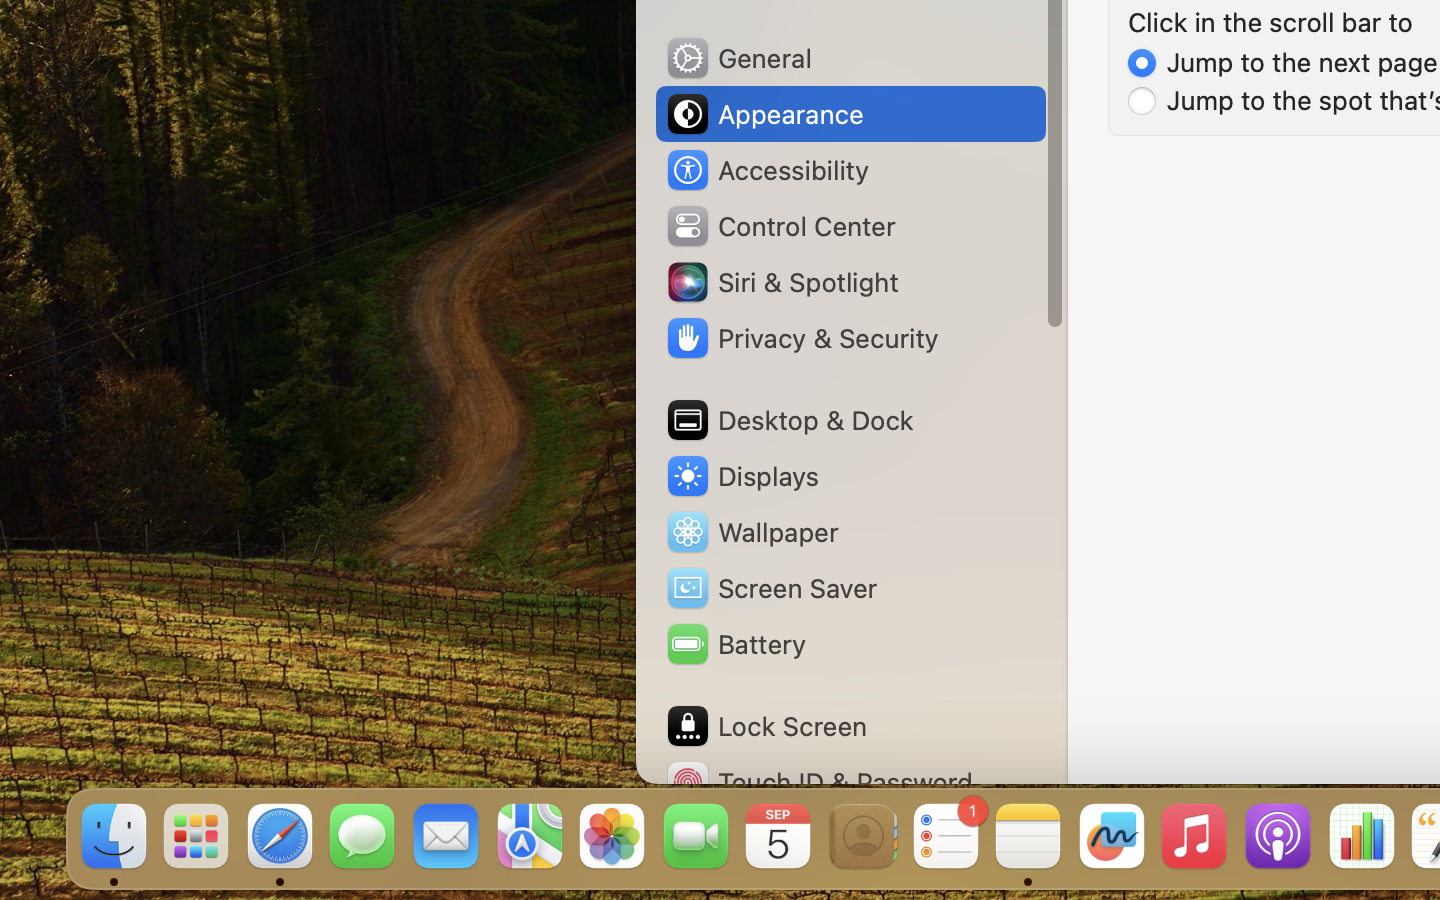 This screenshot has height=900, width=1440. Describe the element at coordinates (766, 726) in the screenshot. I see `Lock Screen` at that location.